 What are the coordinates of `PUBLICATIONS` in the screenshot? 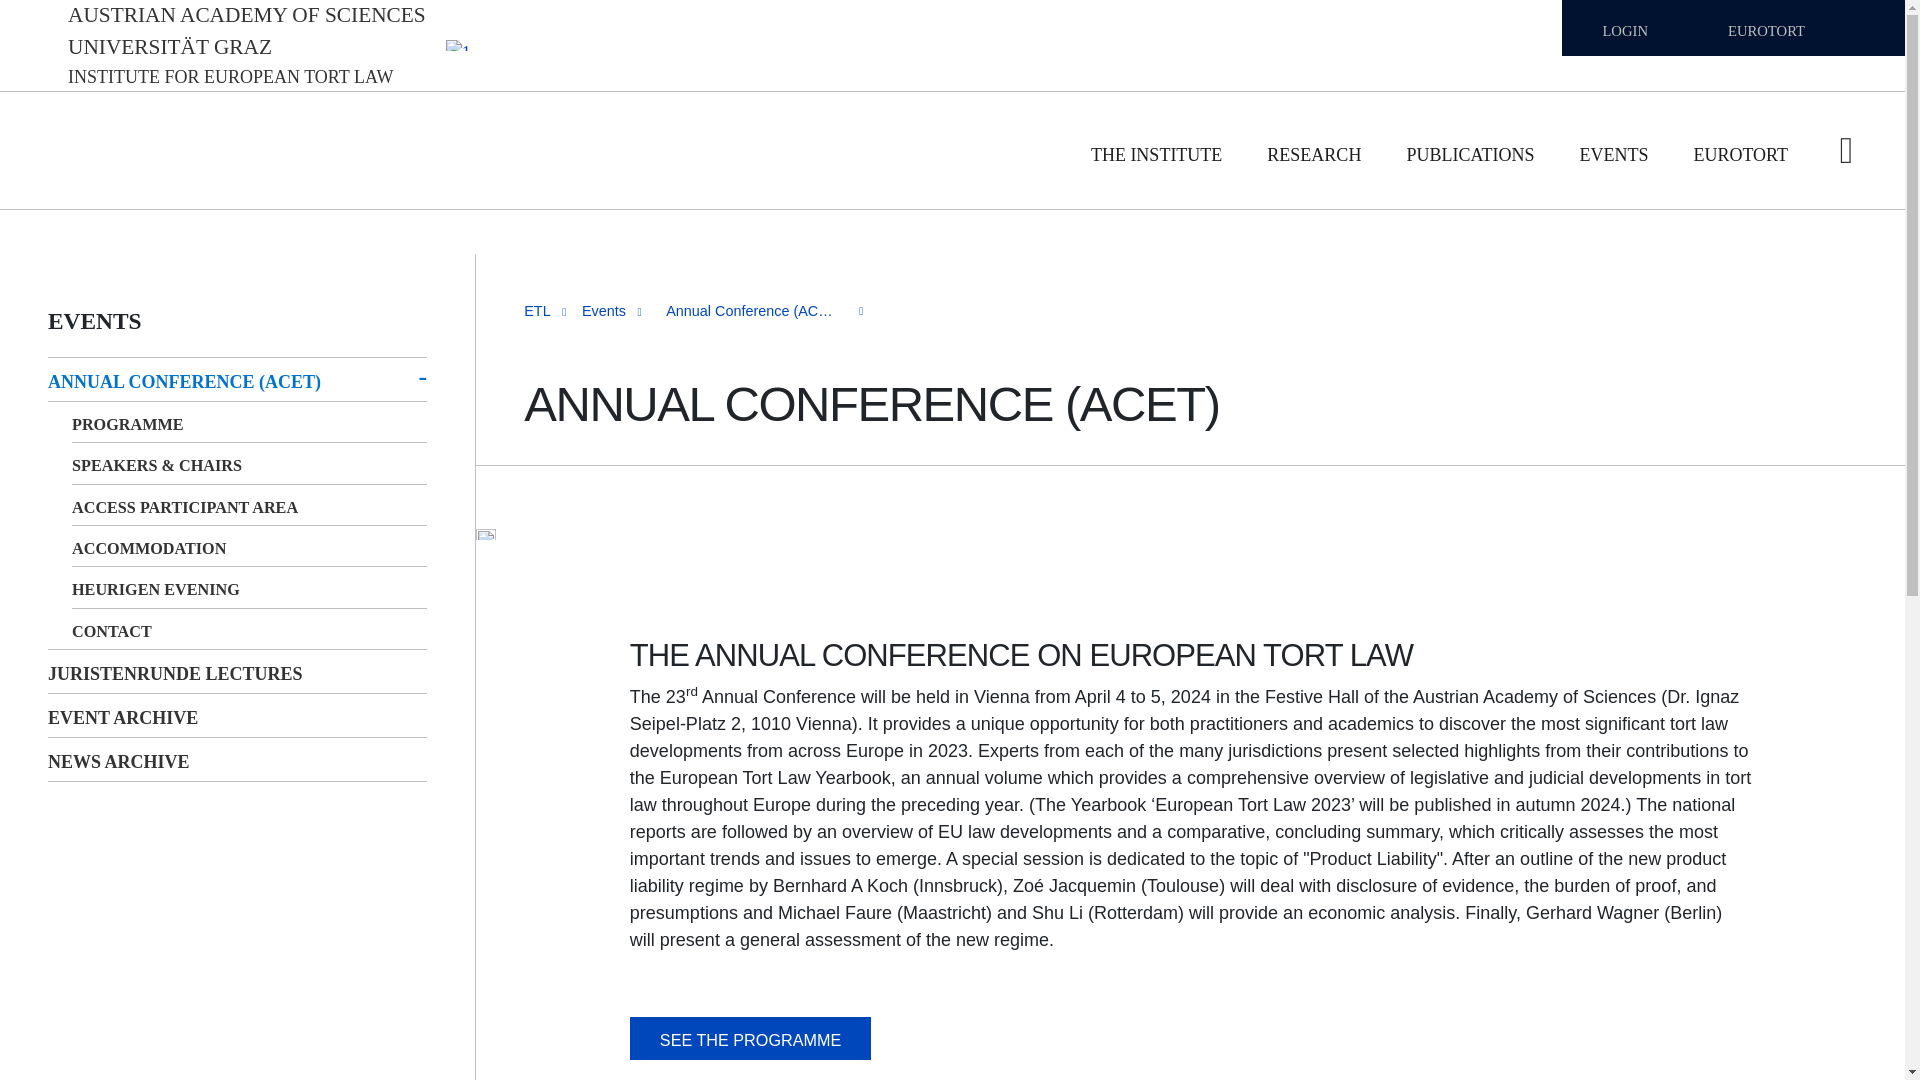 It's located at (1470, 150).